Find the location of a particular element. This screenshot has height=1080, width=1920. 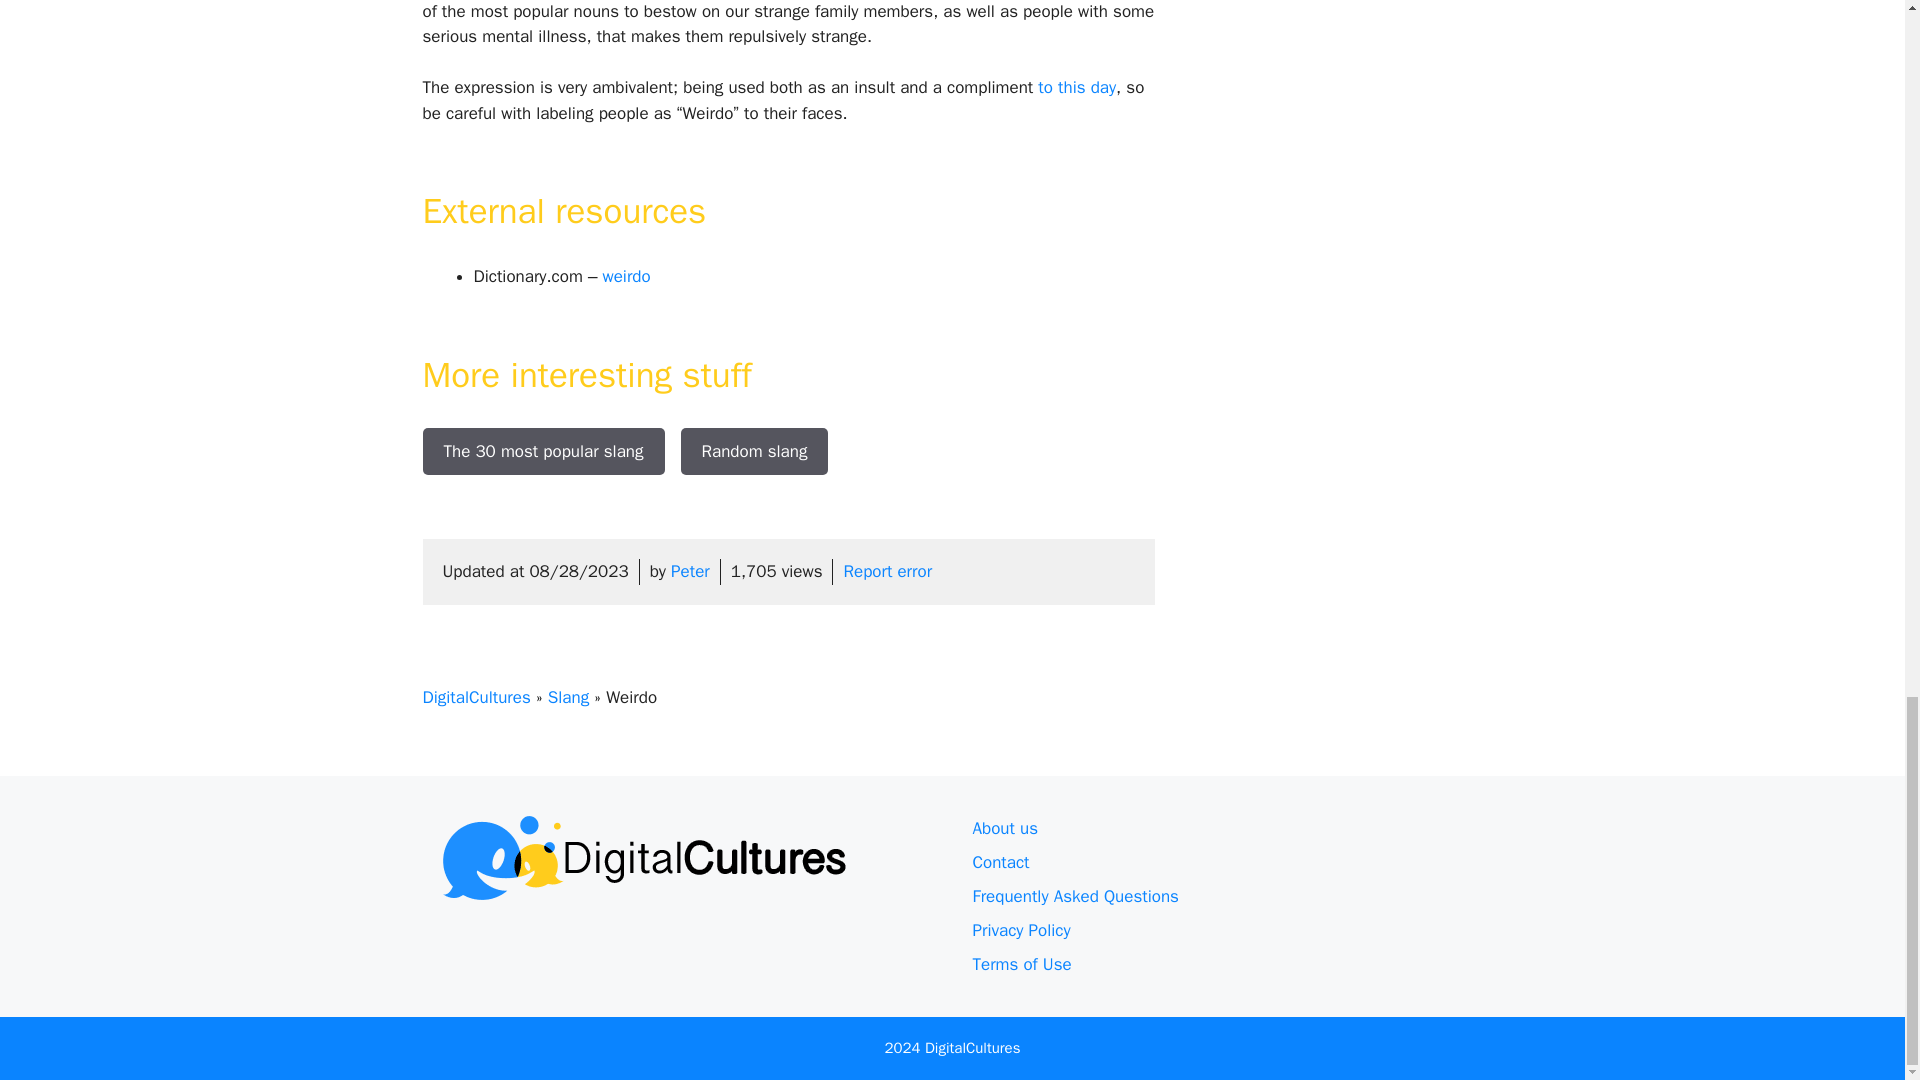

Random slang is located at coordinates (753, 452).